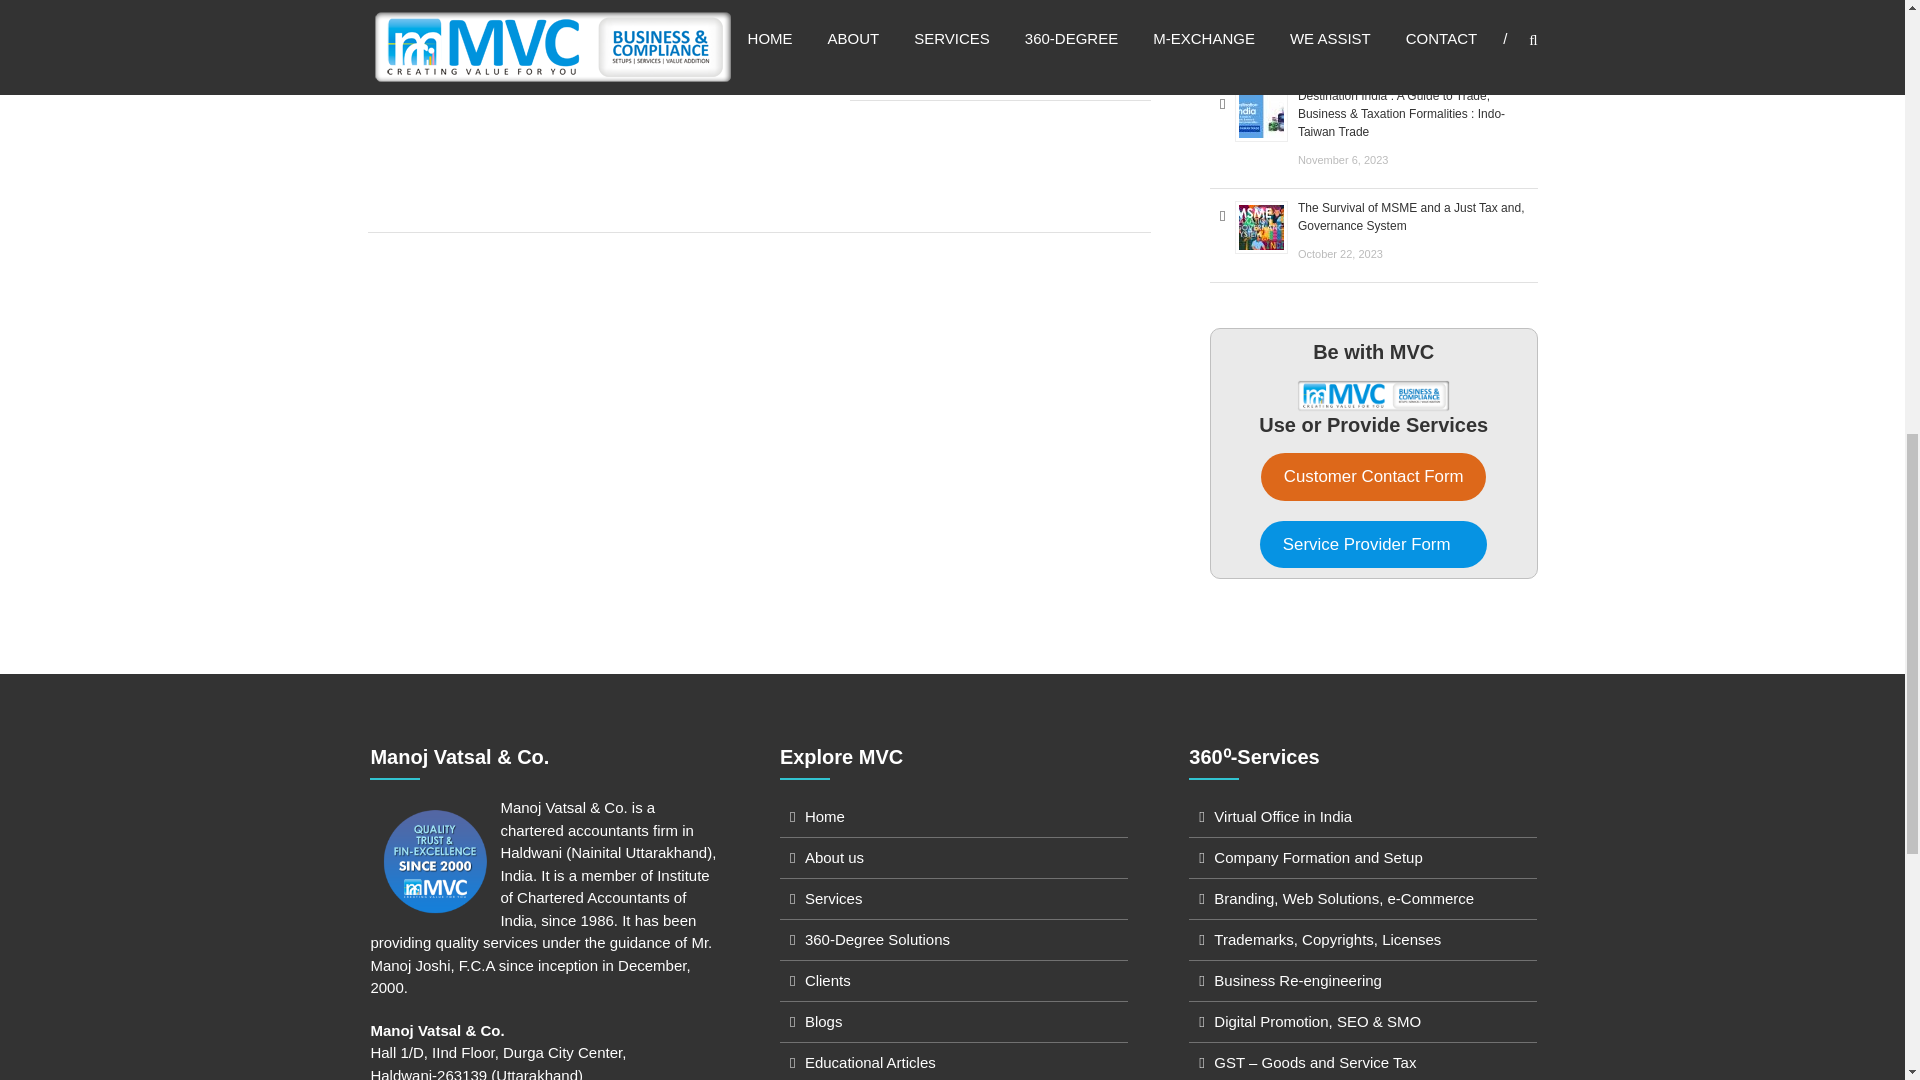 This screenshot has width=1920, height=1080. I want to click on Home, so click(824, 816).